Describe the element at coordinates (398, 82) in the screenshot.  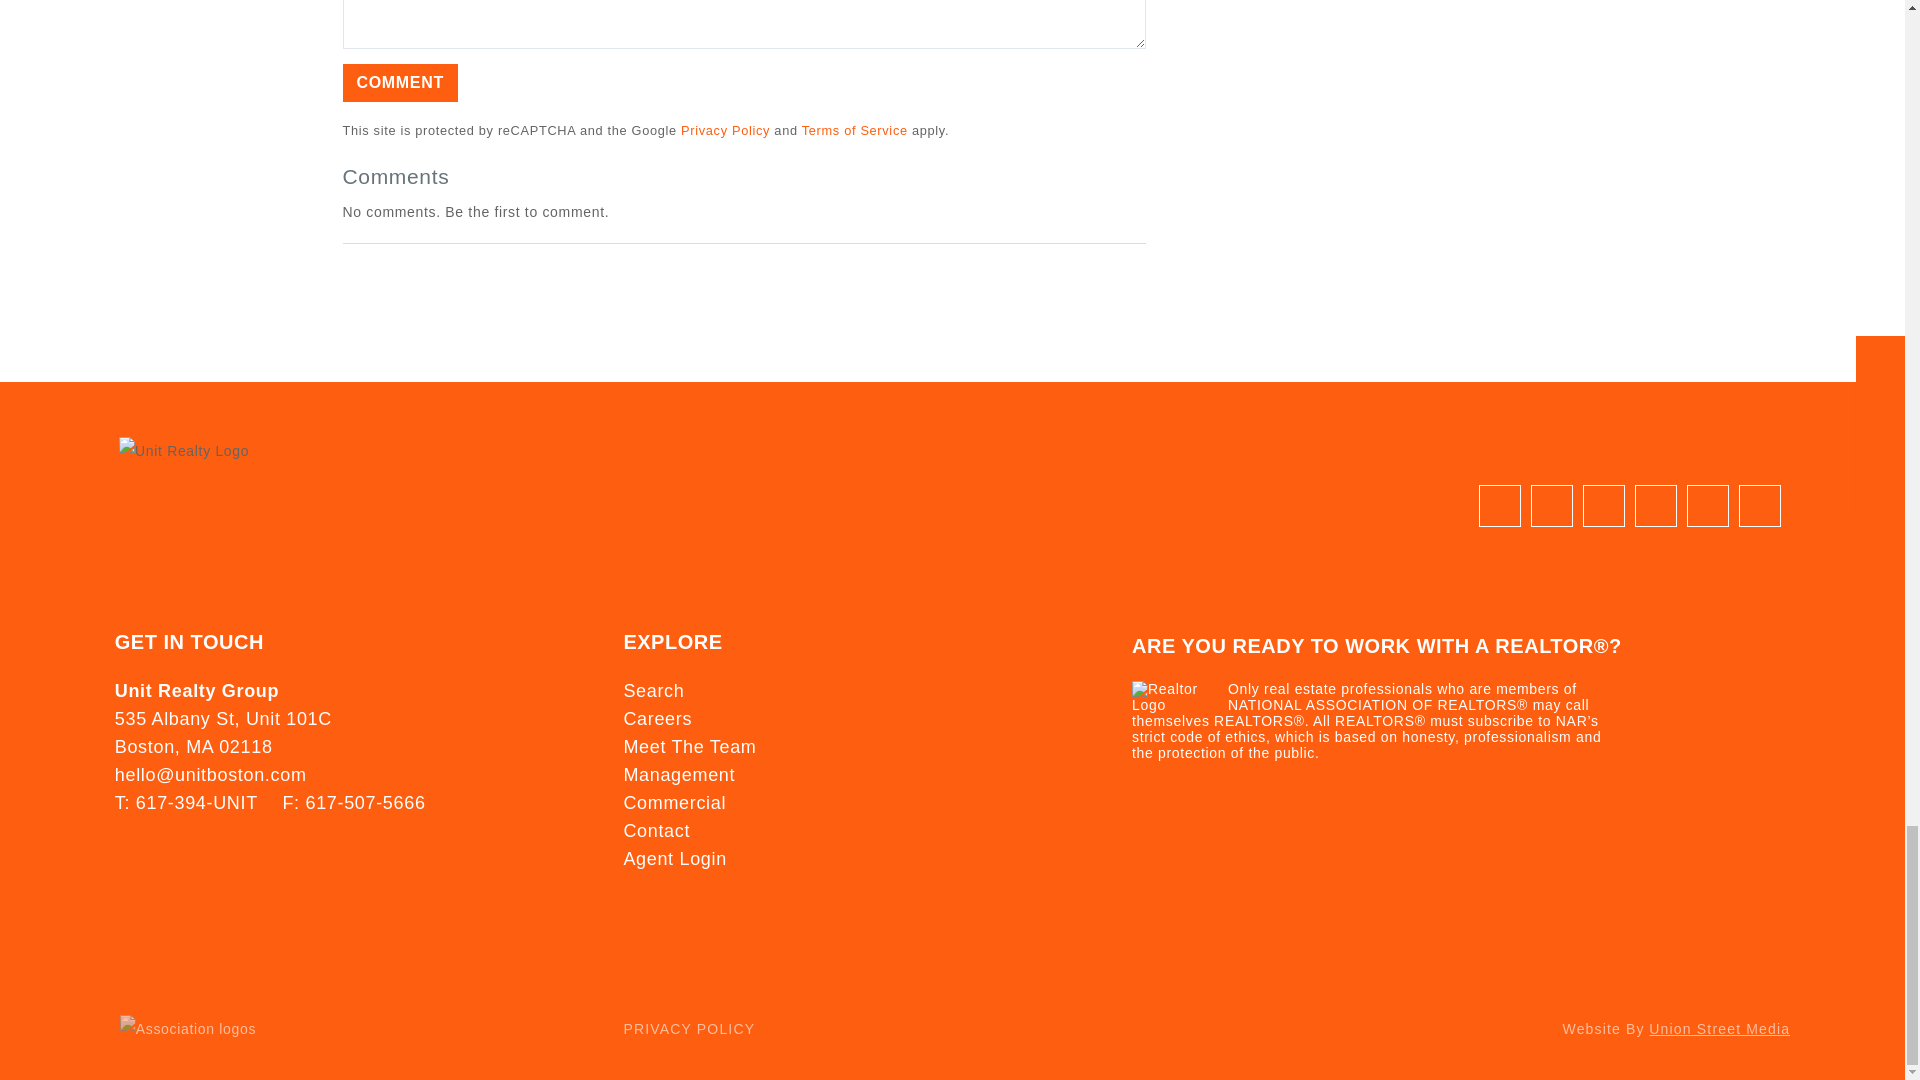
I see `Comment` at that location.